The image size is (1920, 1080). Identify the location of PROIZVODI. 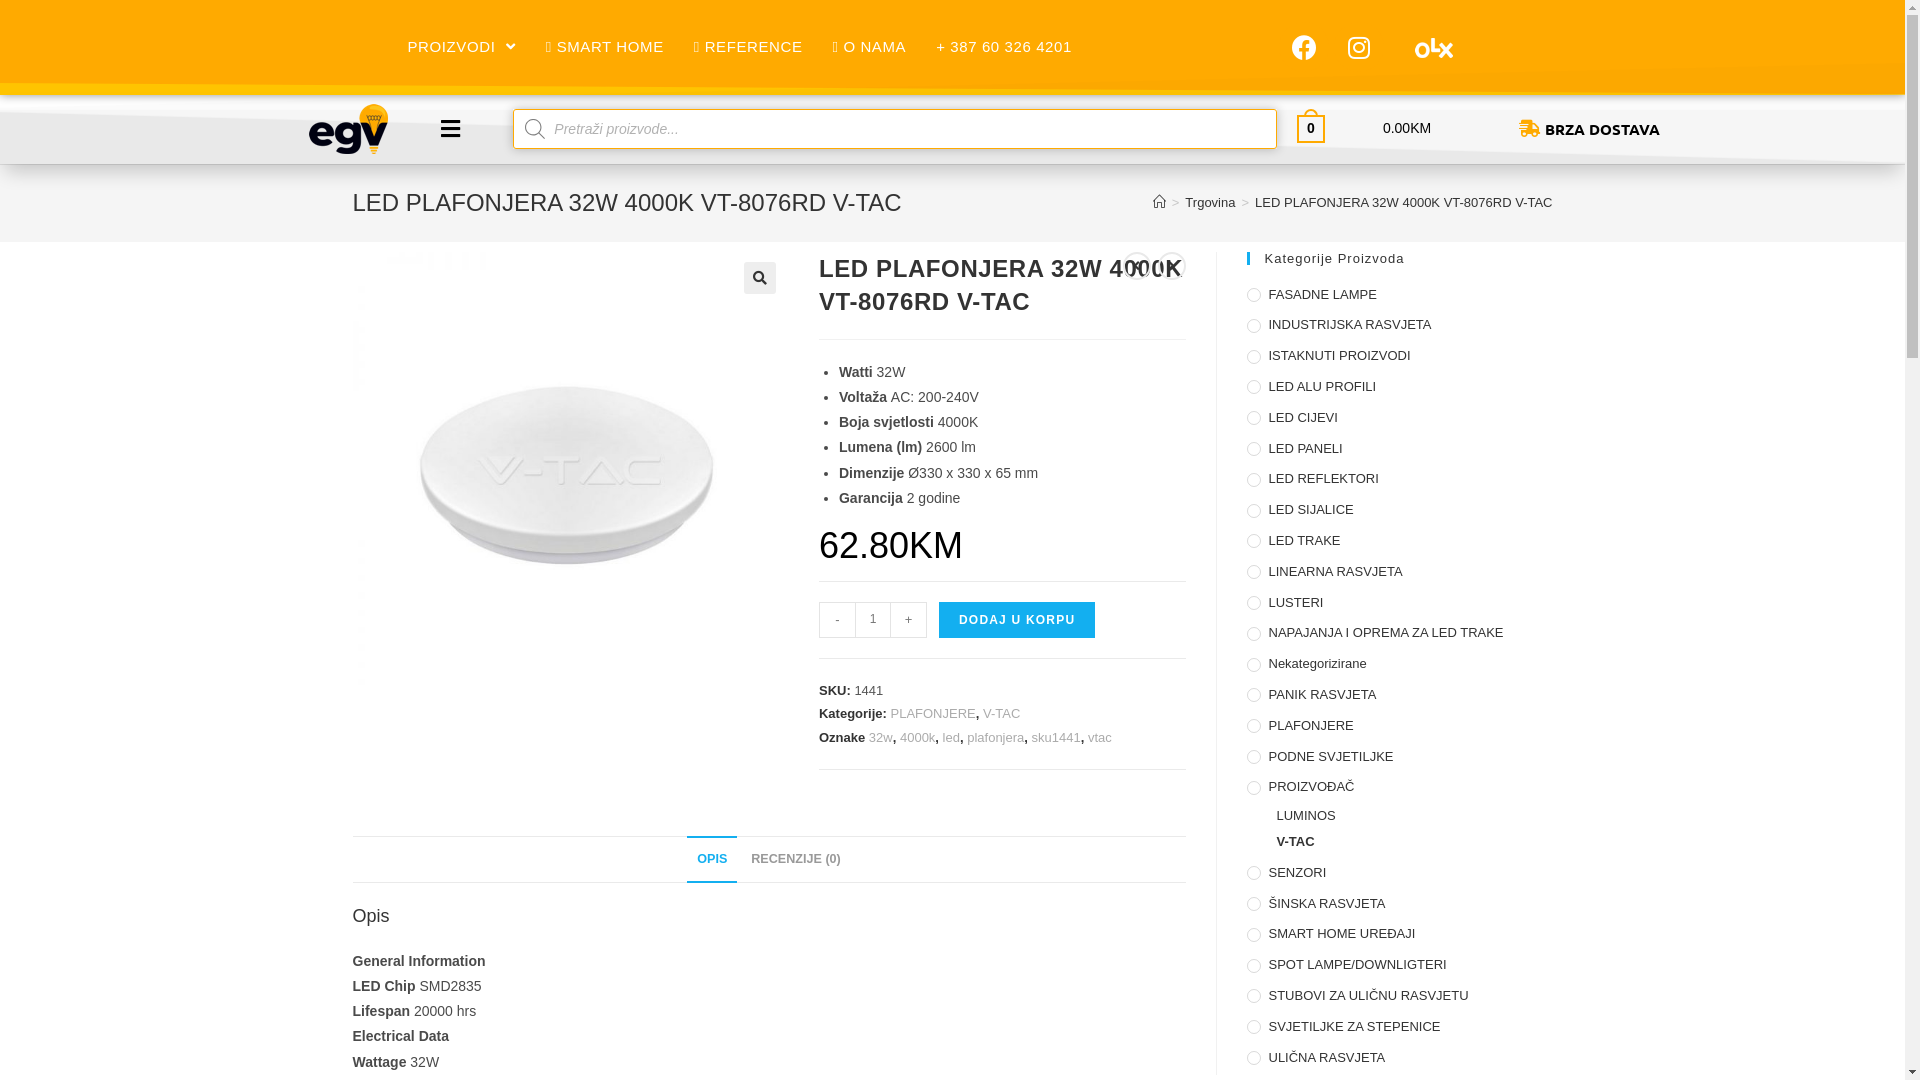
(461, 47).